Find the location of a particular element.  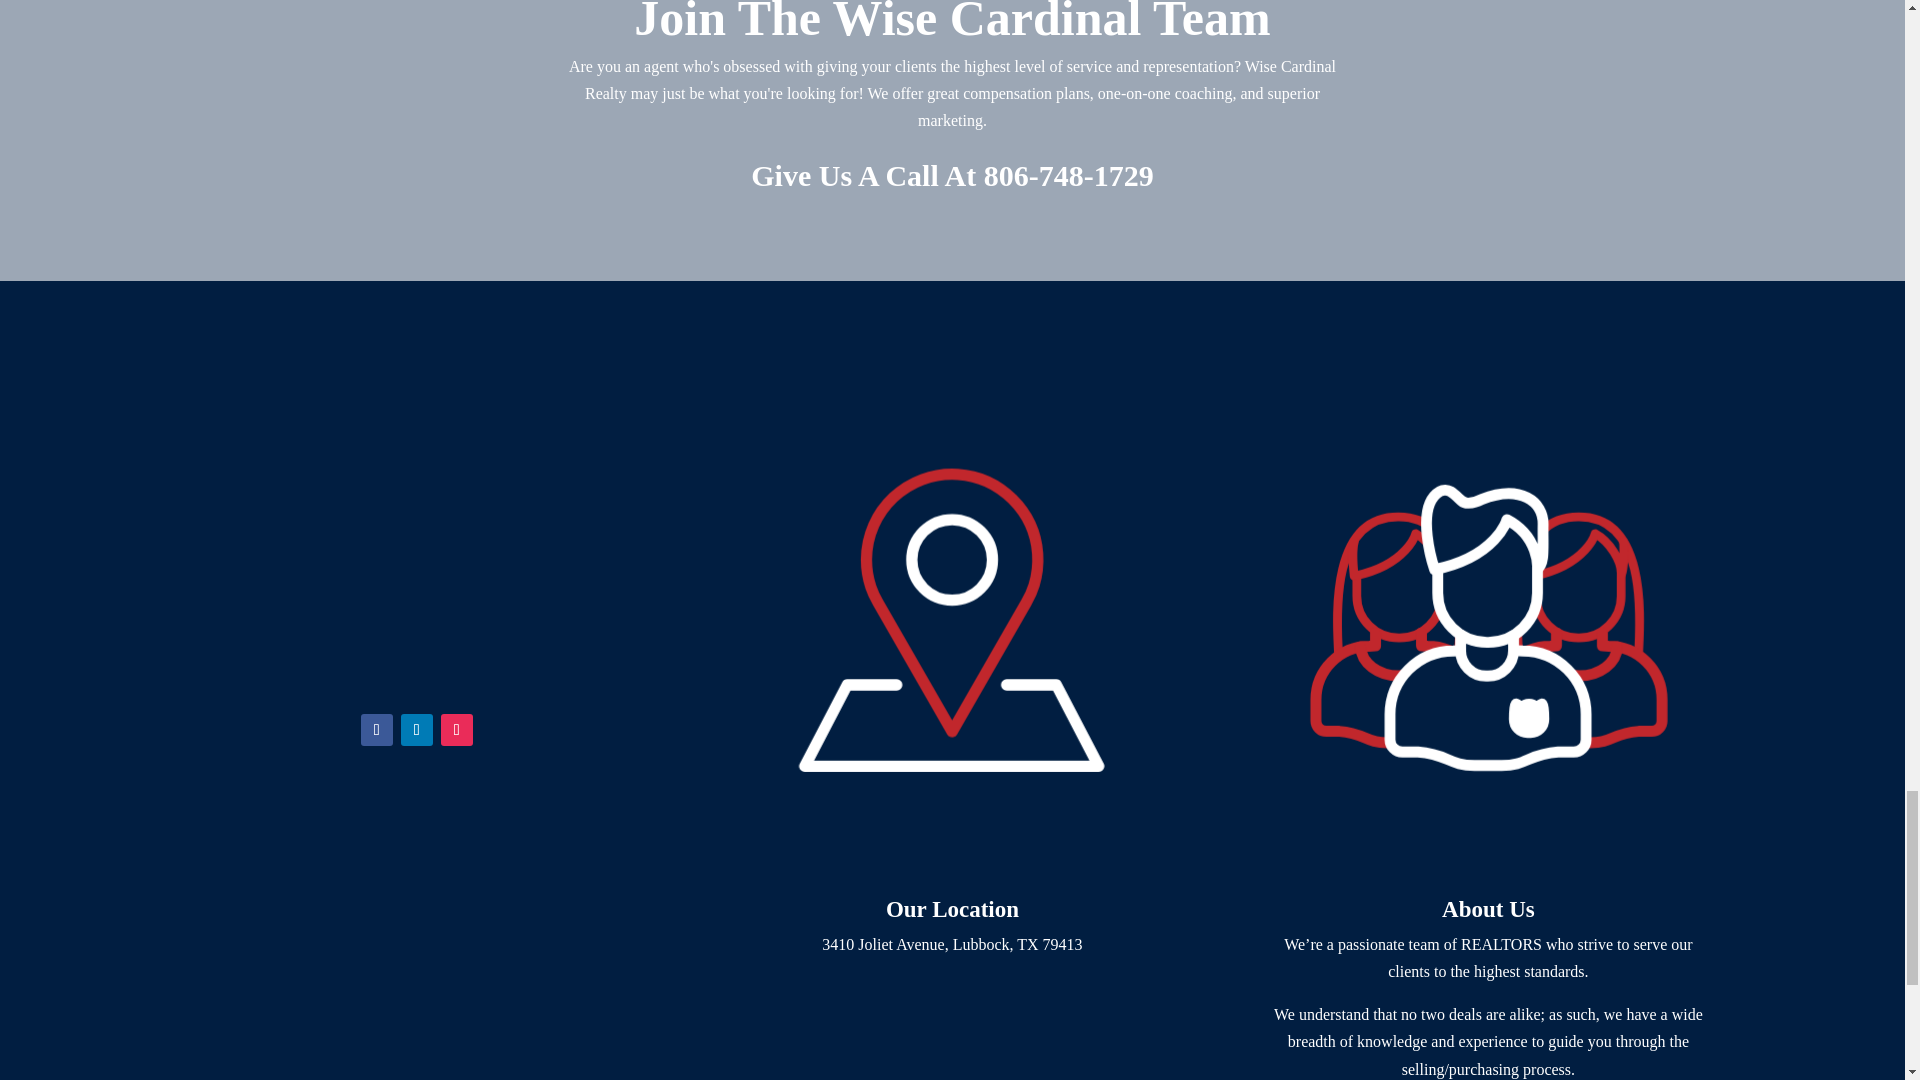

Follow on Instagram is located at coordinates (456, 730).